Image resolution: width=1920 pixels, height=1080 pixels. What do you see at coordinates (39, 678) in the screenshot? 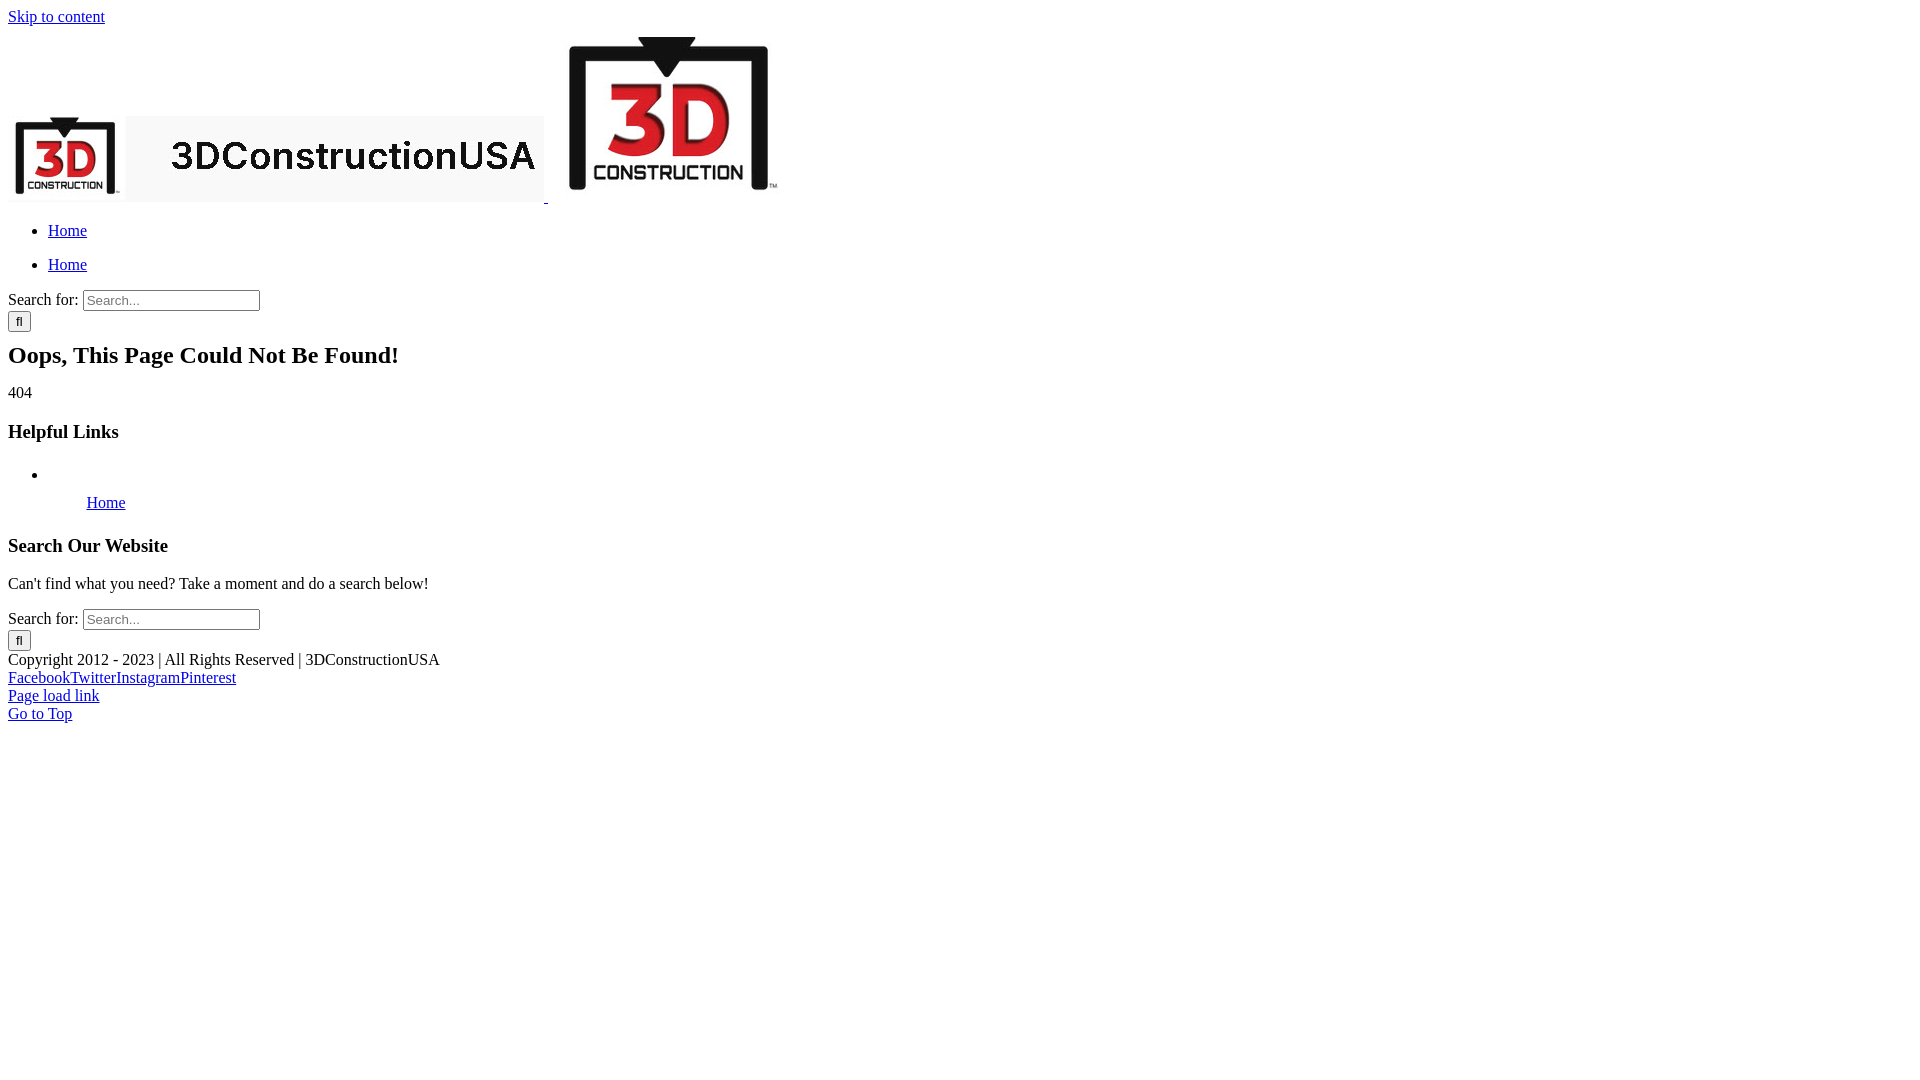
I see `Facebook` at bounding box center [39, 678].